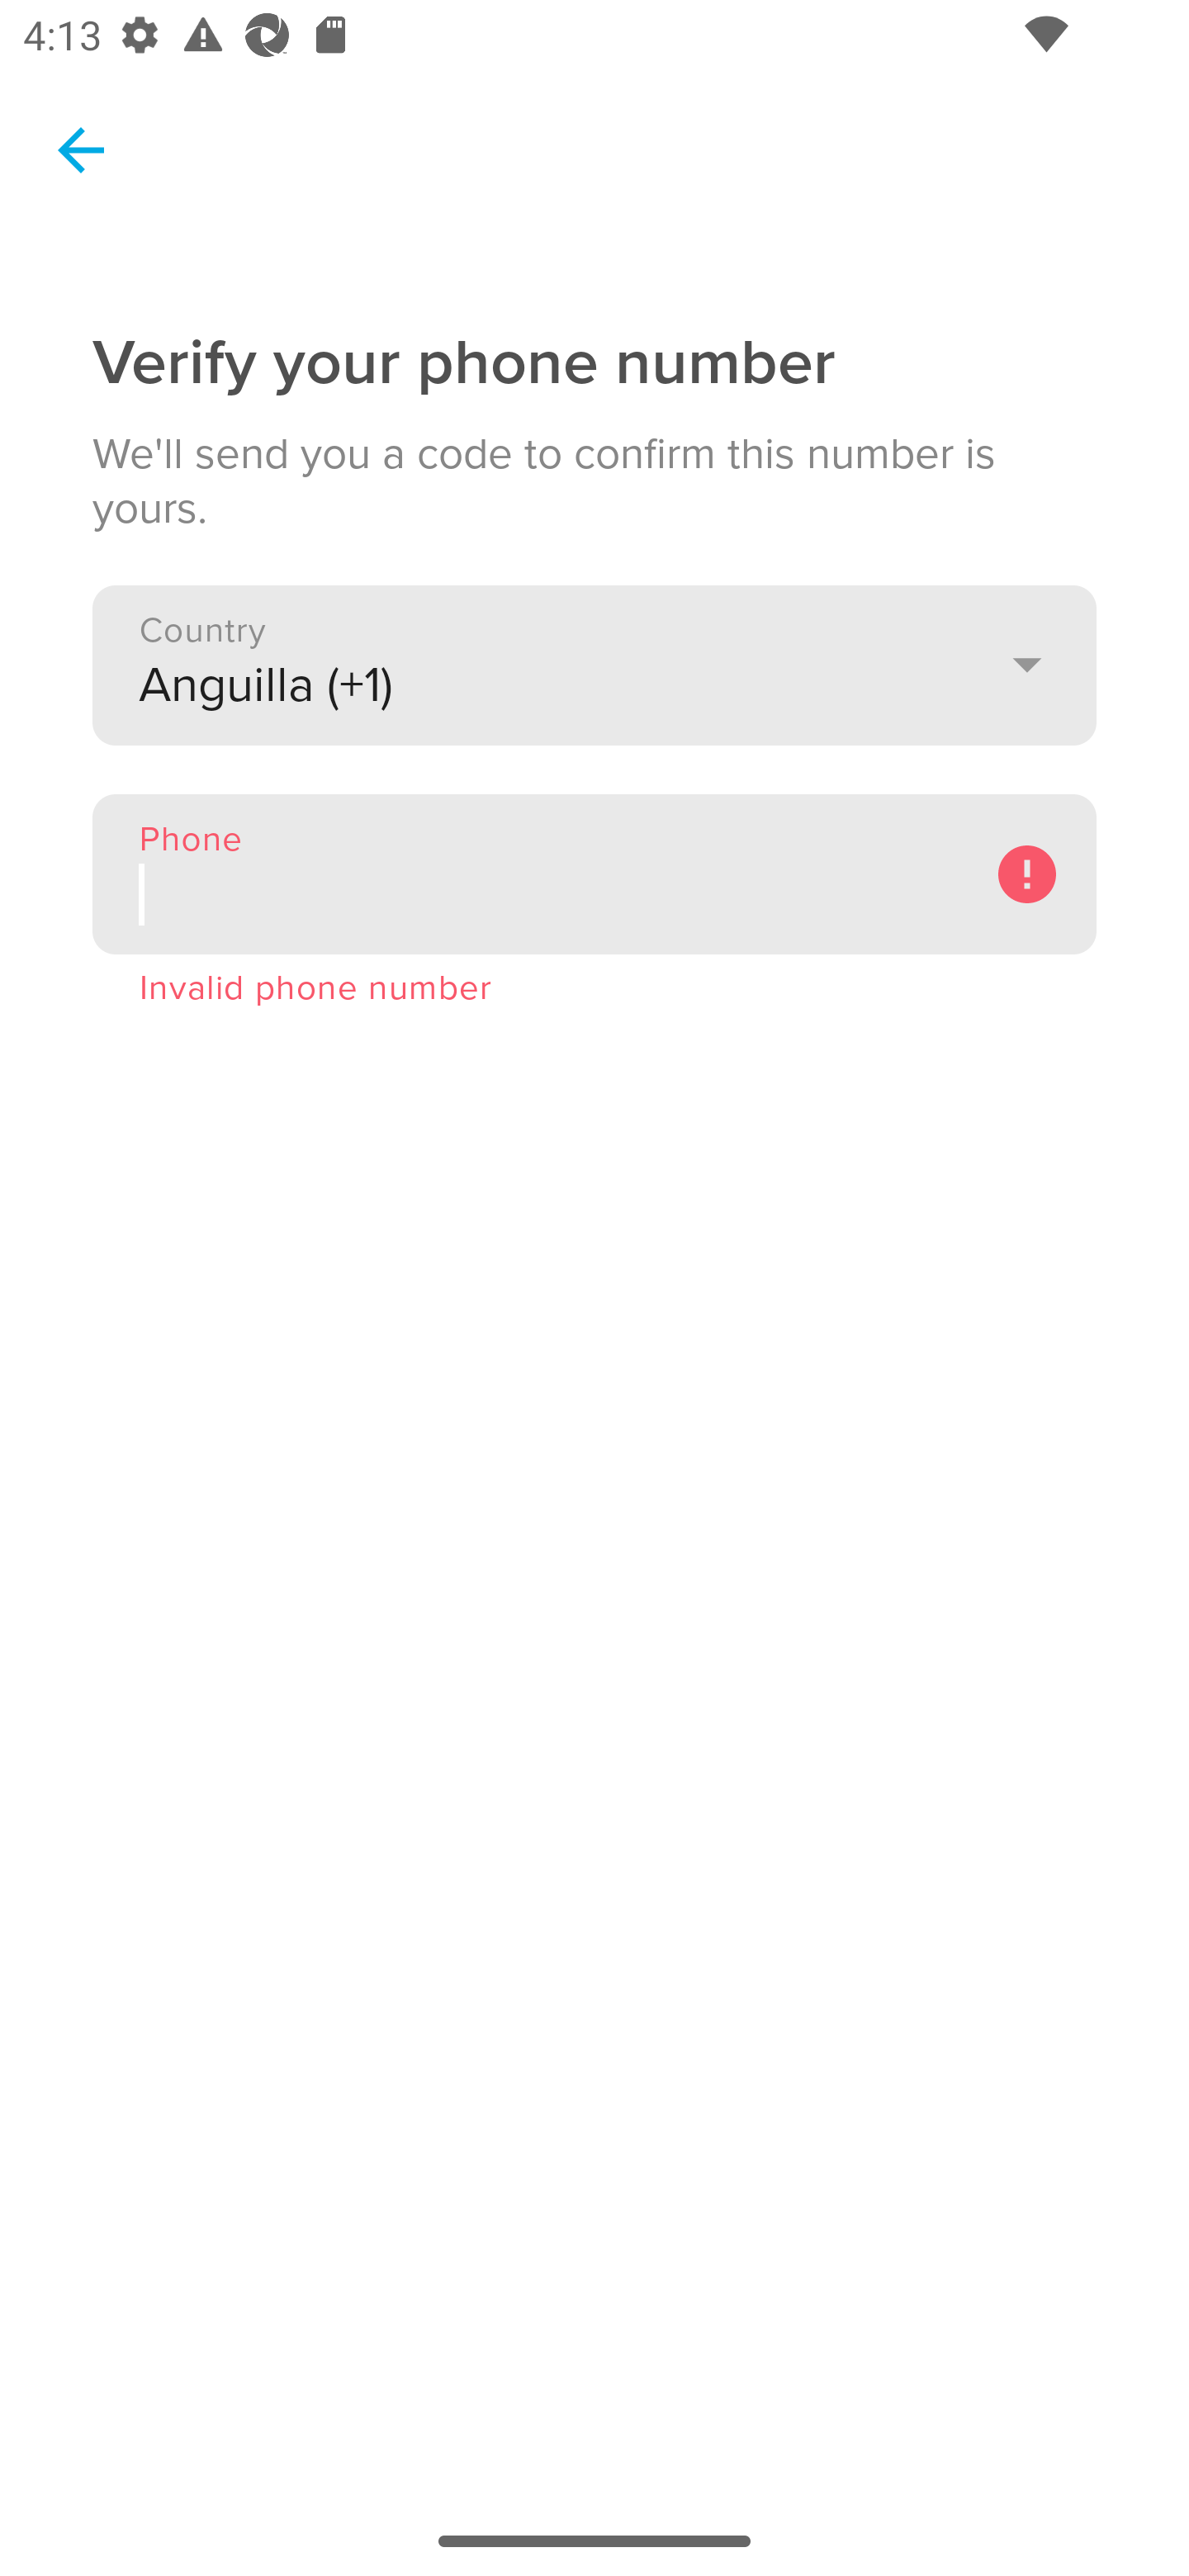 Image resolution: width=1189 pixels, height=2576 pixels. What do you see at coordinates (594, 381) in the screenshot?
I see `Sign In Sign in and start saving Sign In` at bounding box center [594, 381].